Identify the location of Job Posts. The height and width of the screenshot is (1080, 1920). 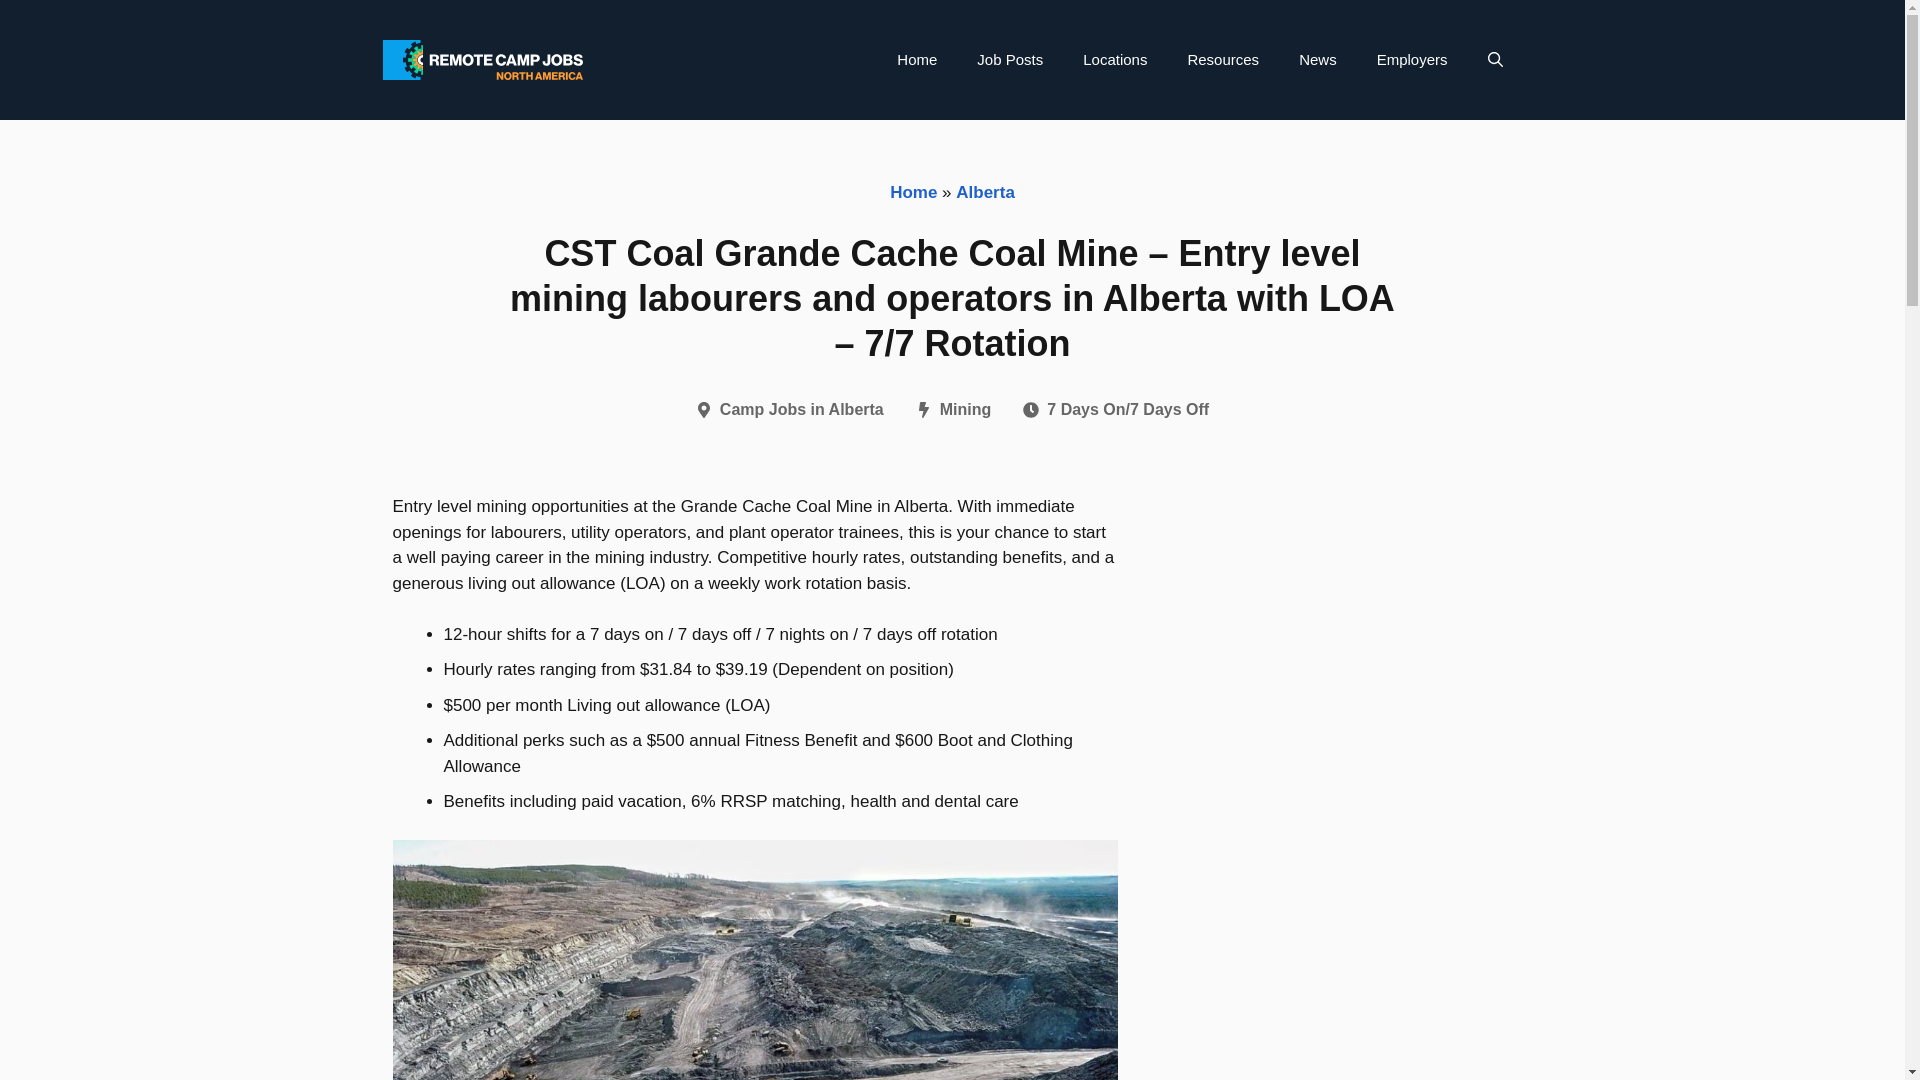
(1010, 60).